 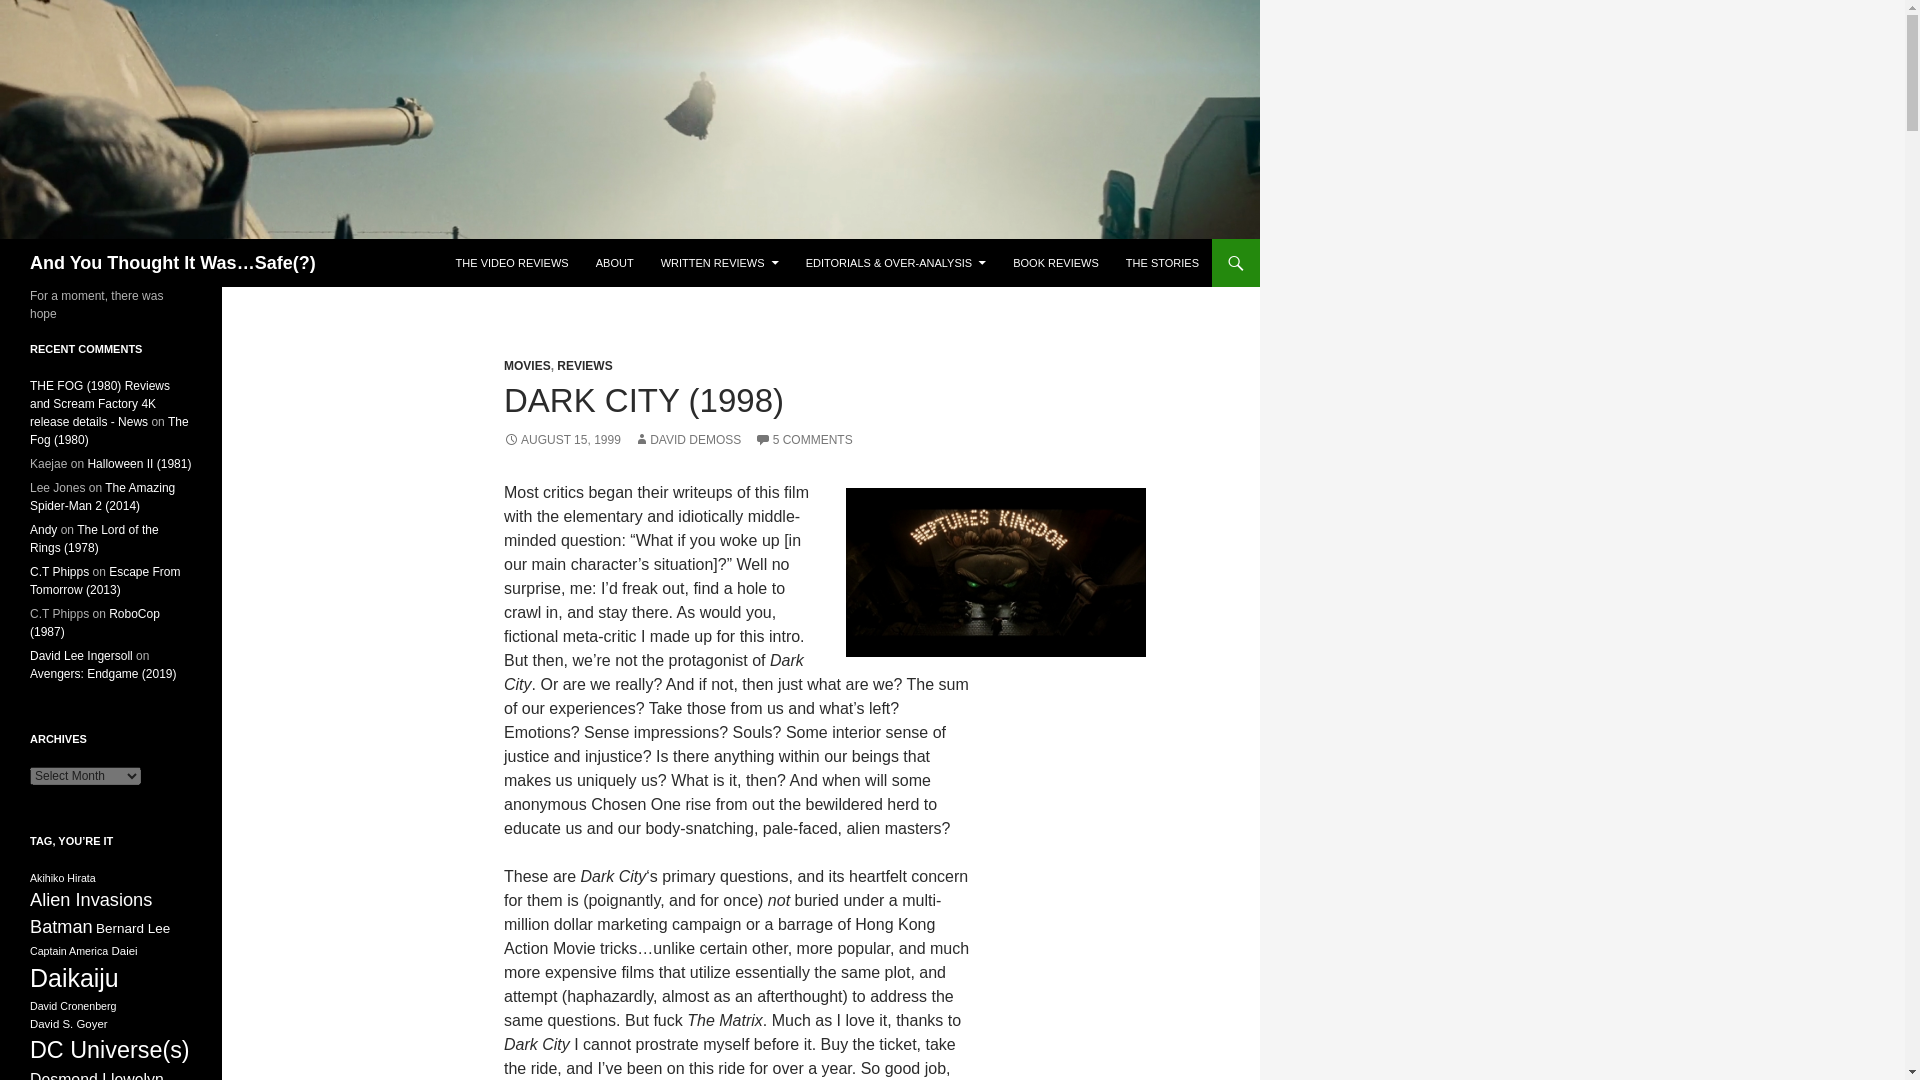 What do you see at coordinates (720, 262) in the screenshot?
I see `WRITTEN REVIEWS` at bounding box center [720, 262].